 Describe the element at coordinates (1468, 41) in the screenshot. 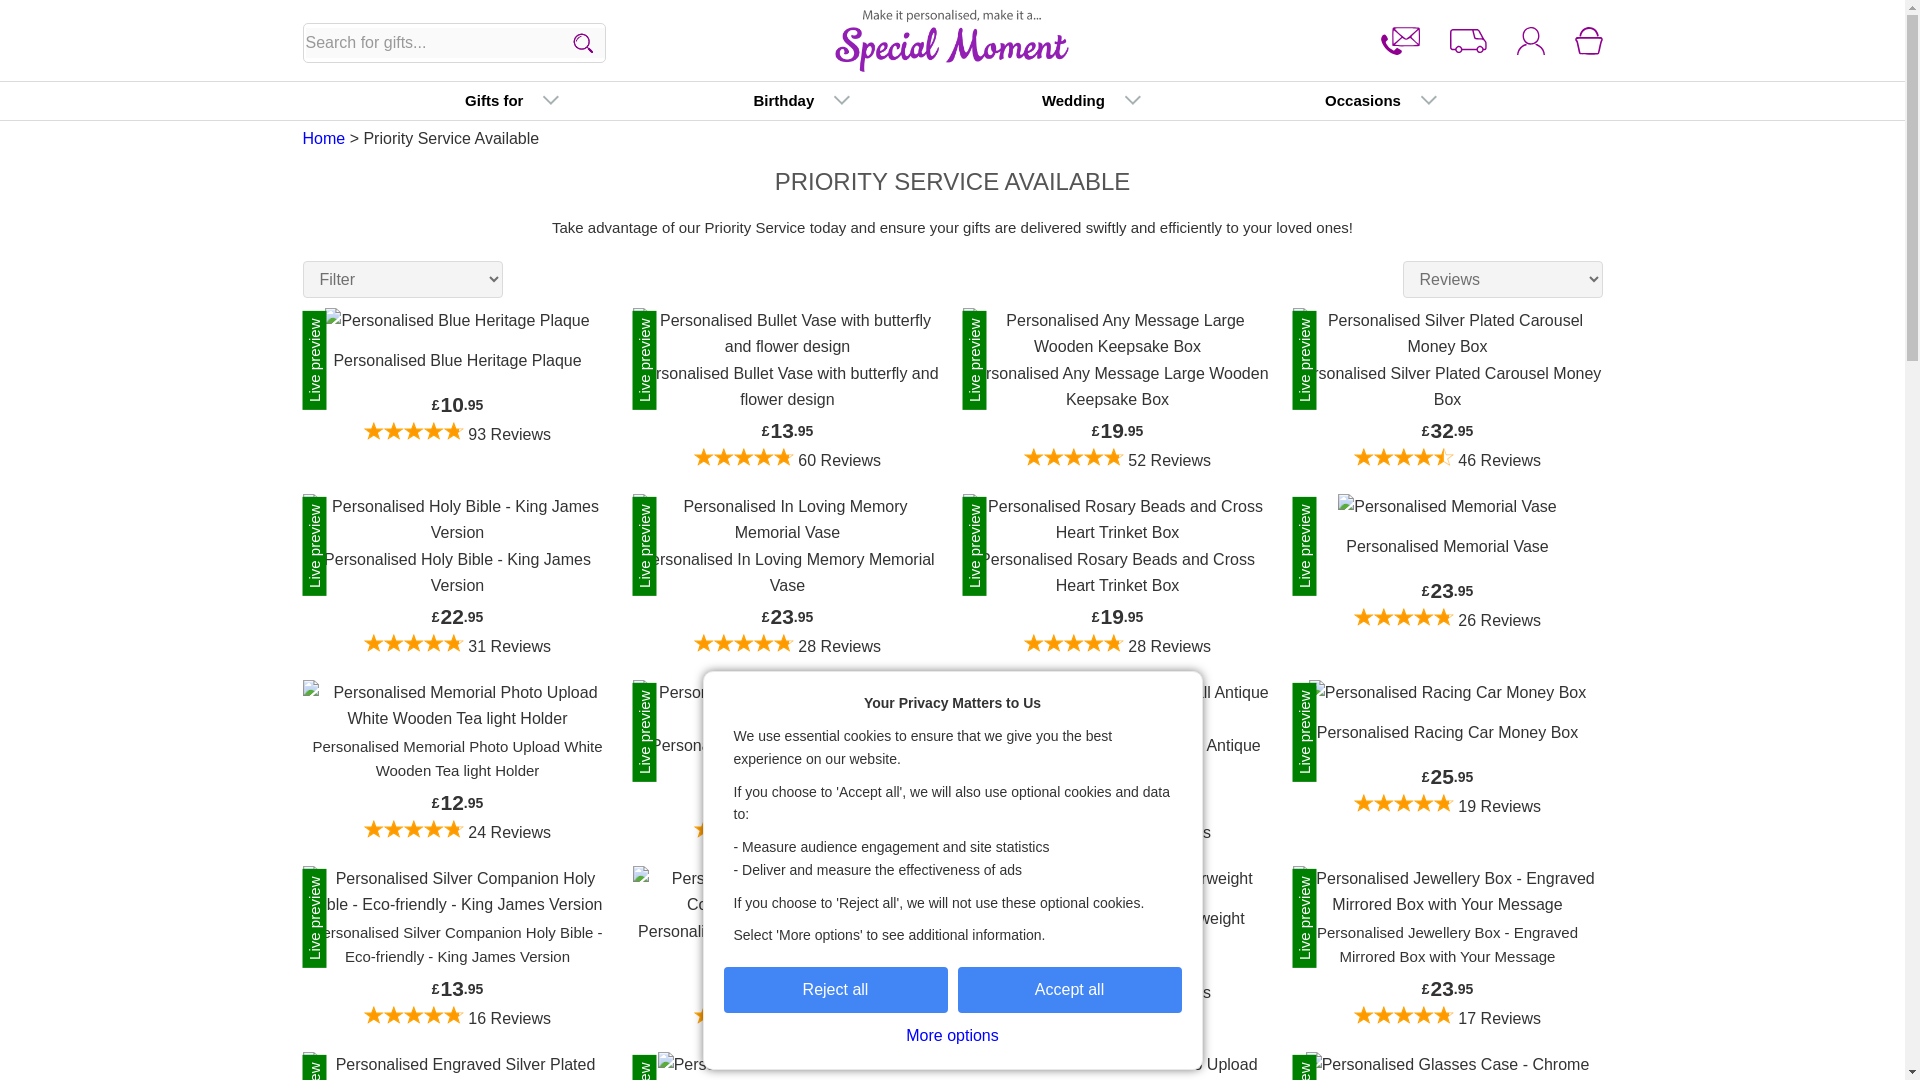

I see `Track order` at that location.